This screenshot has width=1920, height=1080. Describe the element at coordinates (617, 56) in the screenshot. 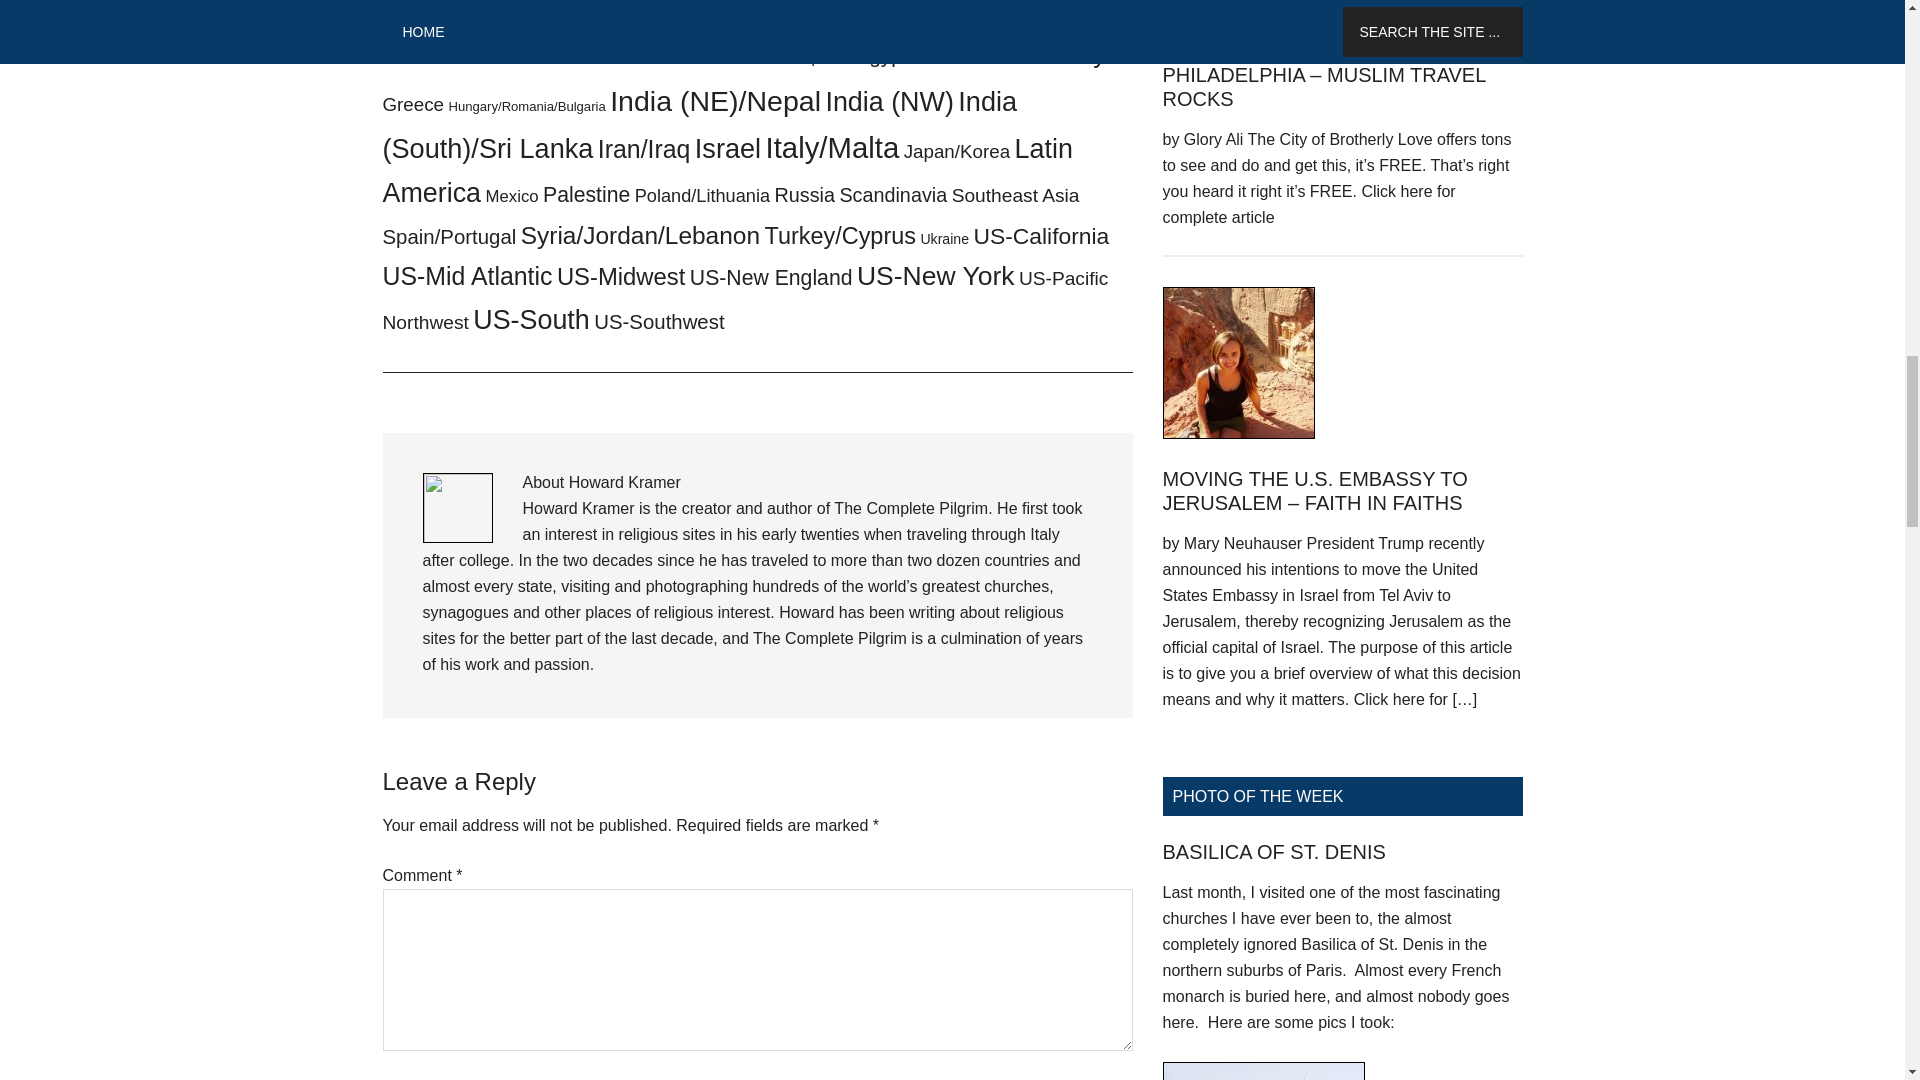

I see `Central Asia` at that location.